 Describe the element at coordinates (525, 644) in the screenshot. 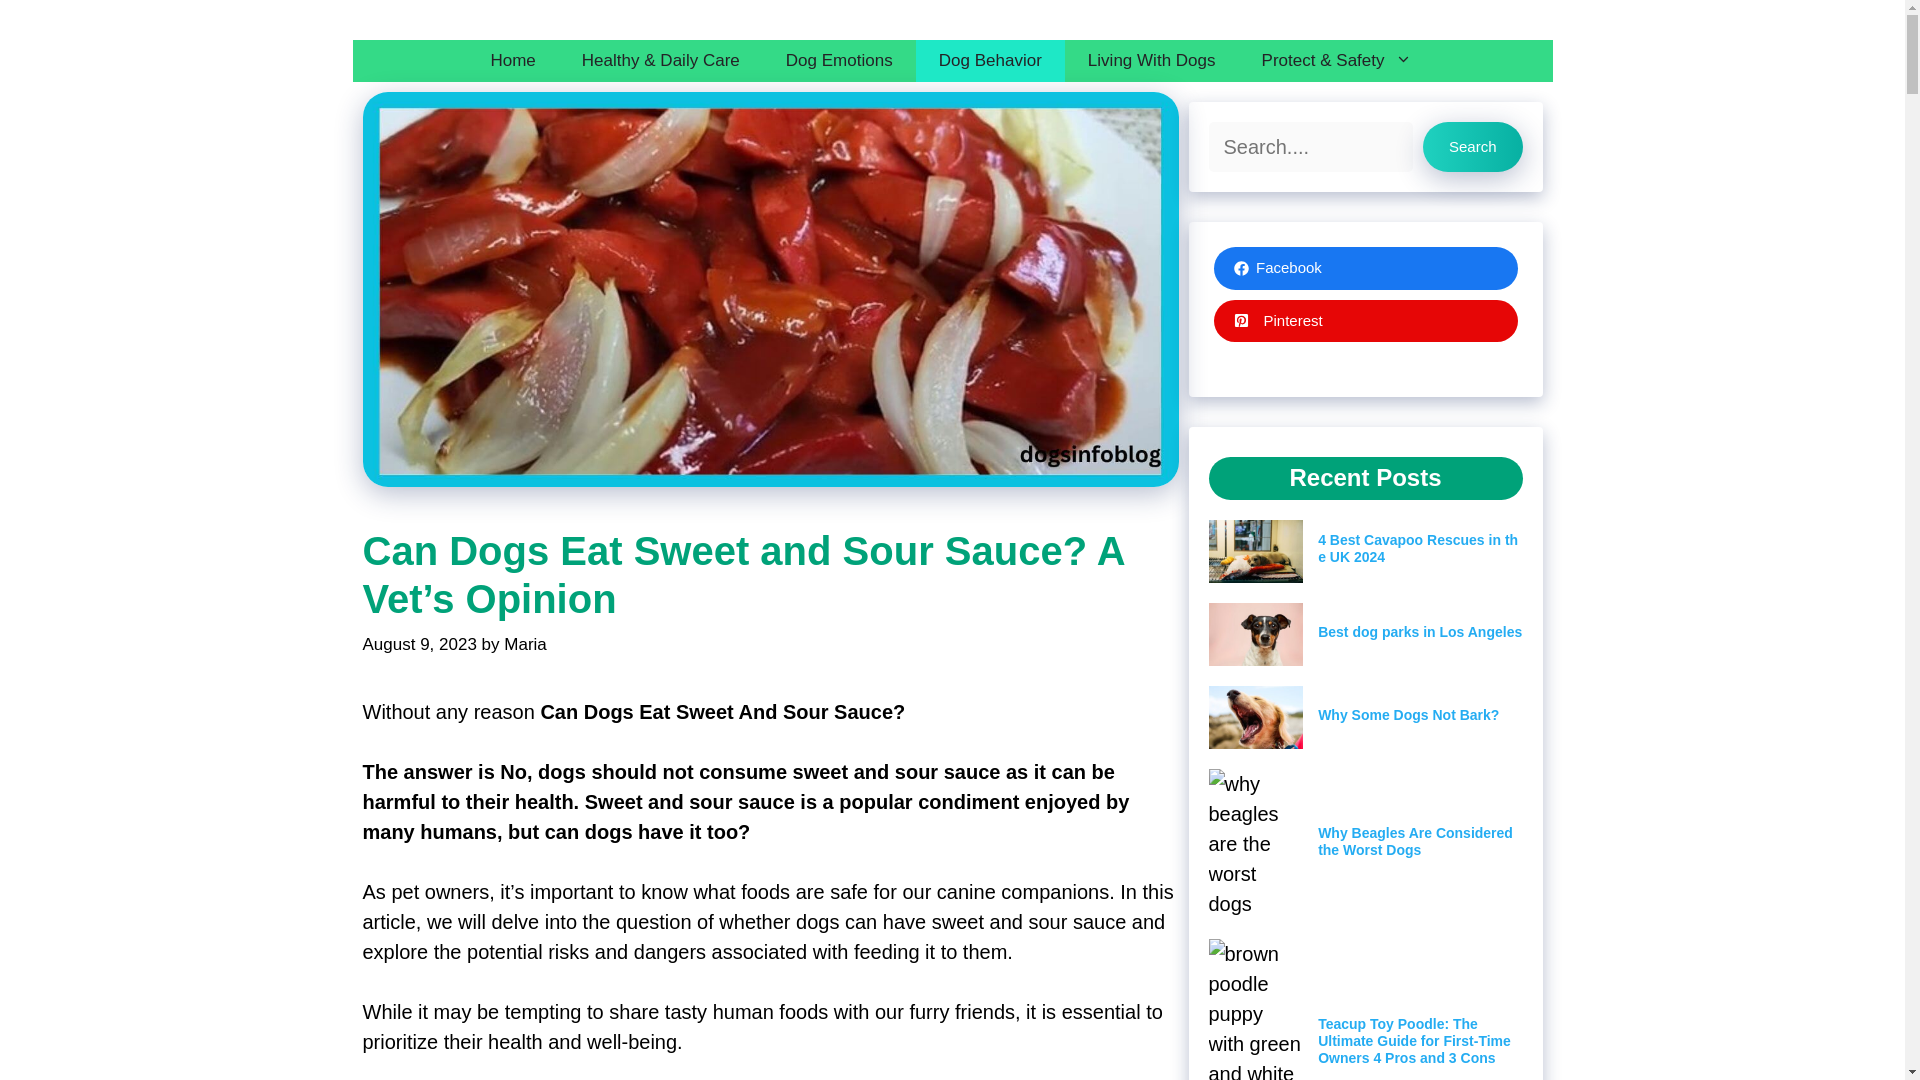

I see `View all posts by Maria` at that location.